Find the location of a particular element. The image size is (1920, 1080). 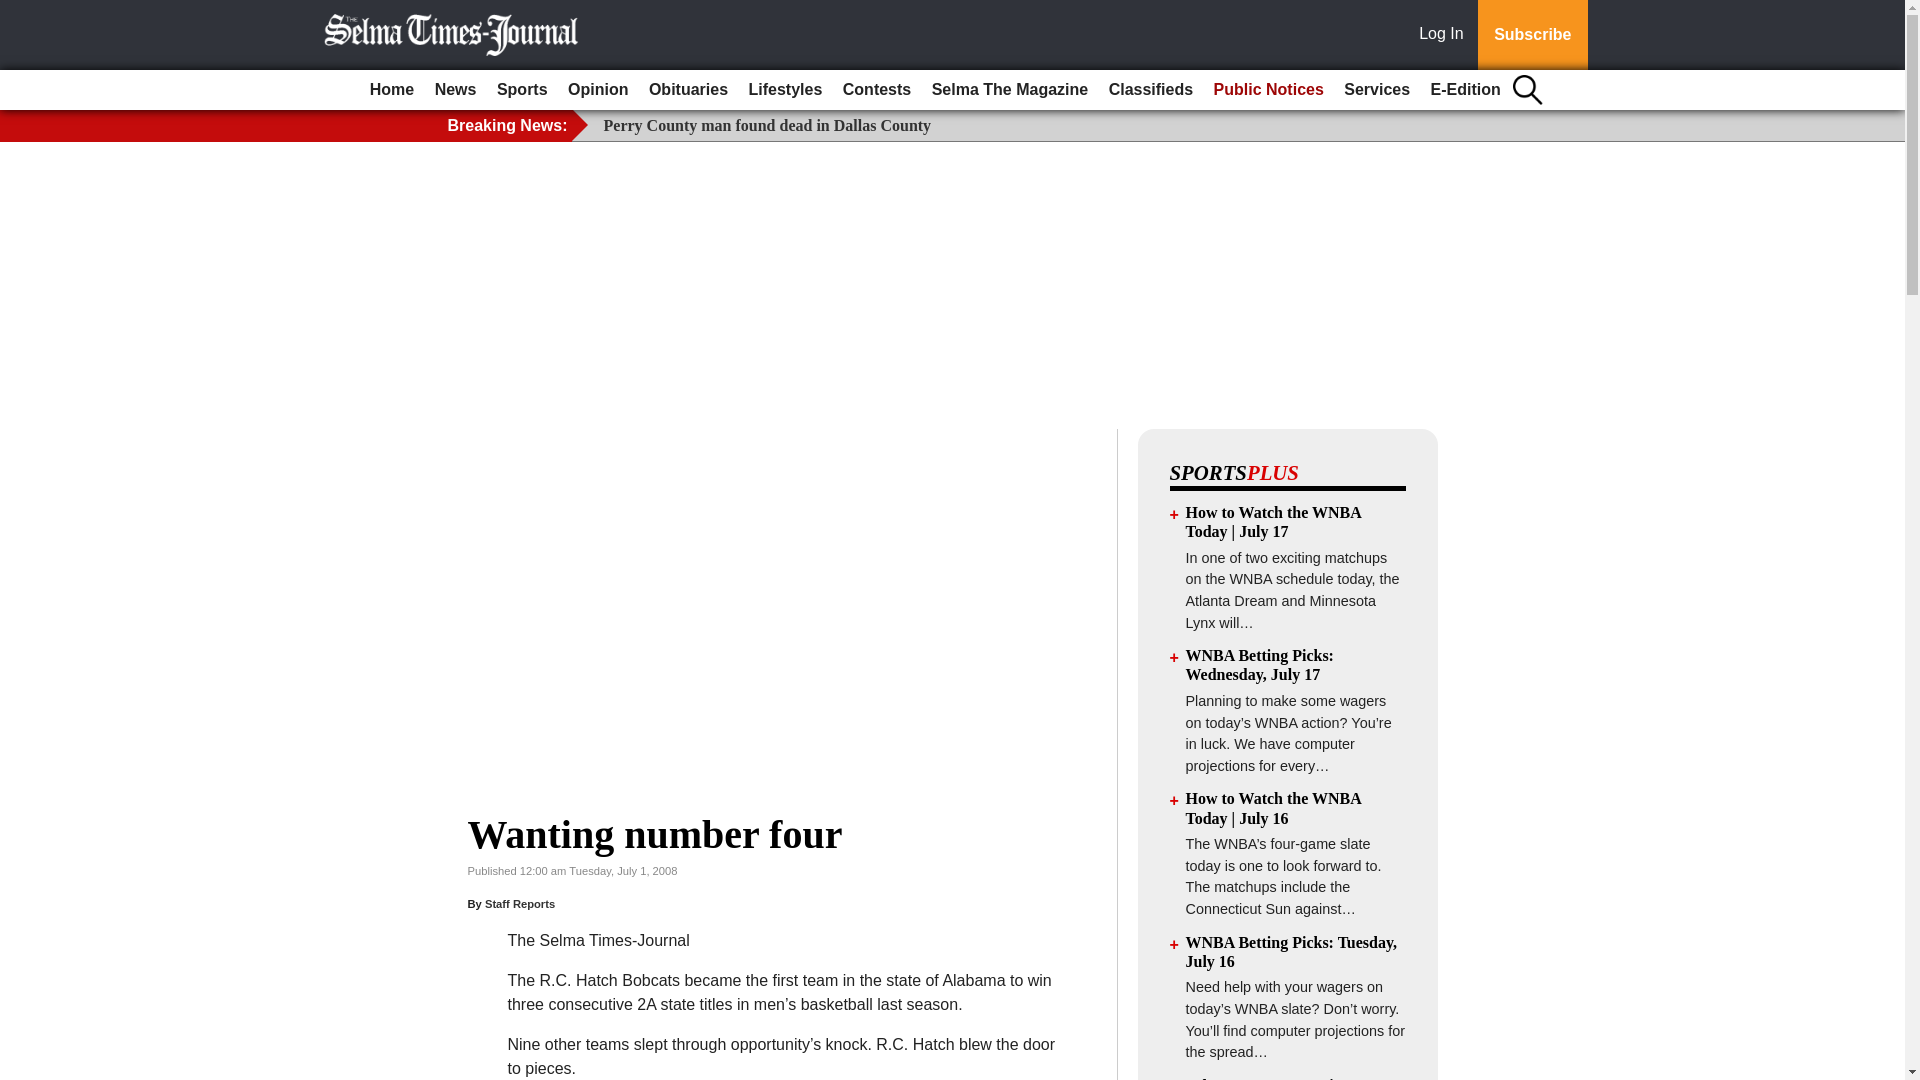

Go is located at coordinates (18, 12).